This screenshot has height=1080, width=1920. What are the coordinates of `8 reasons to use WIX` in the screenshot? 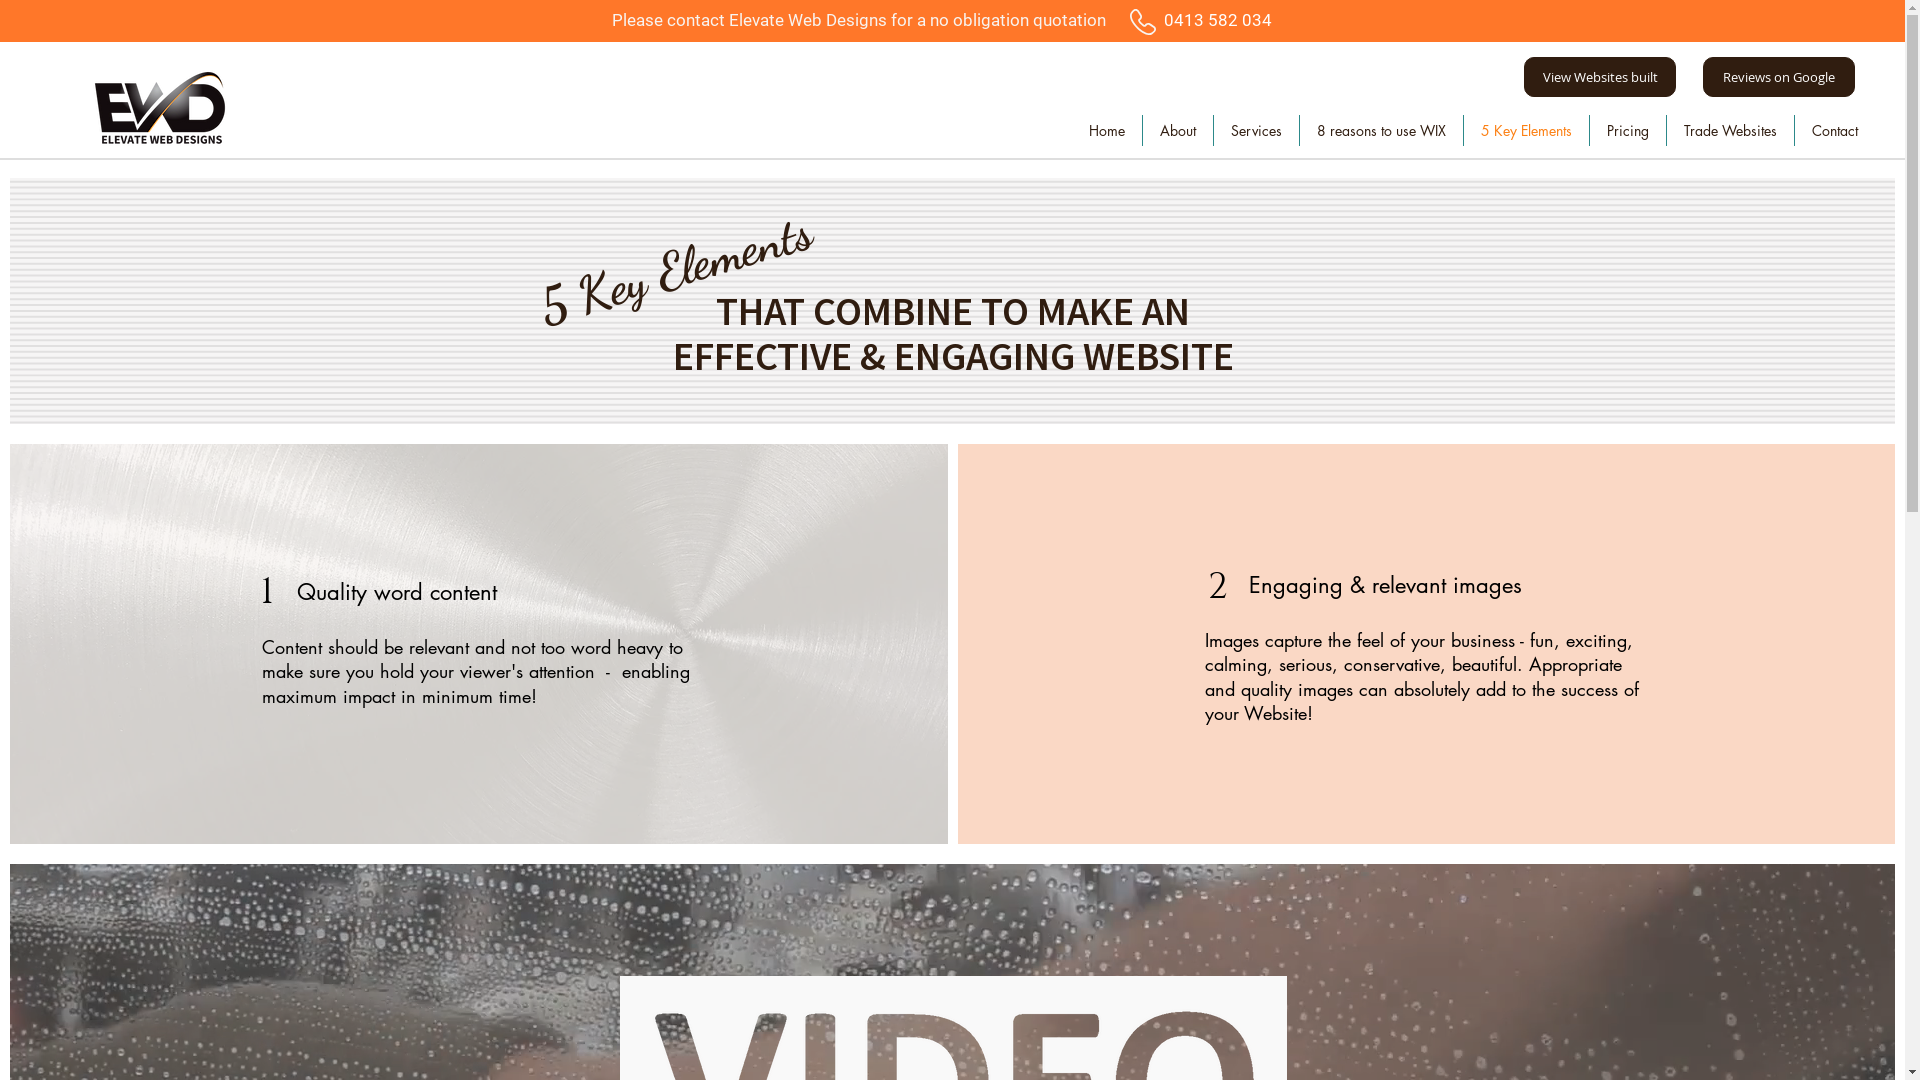 It's located at (1382, 130).